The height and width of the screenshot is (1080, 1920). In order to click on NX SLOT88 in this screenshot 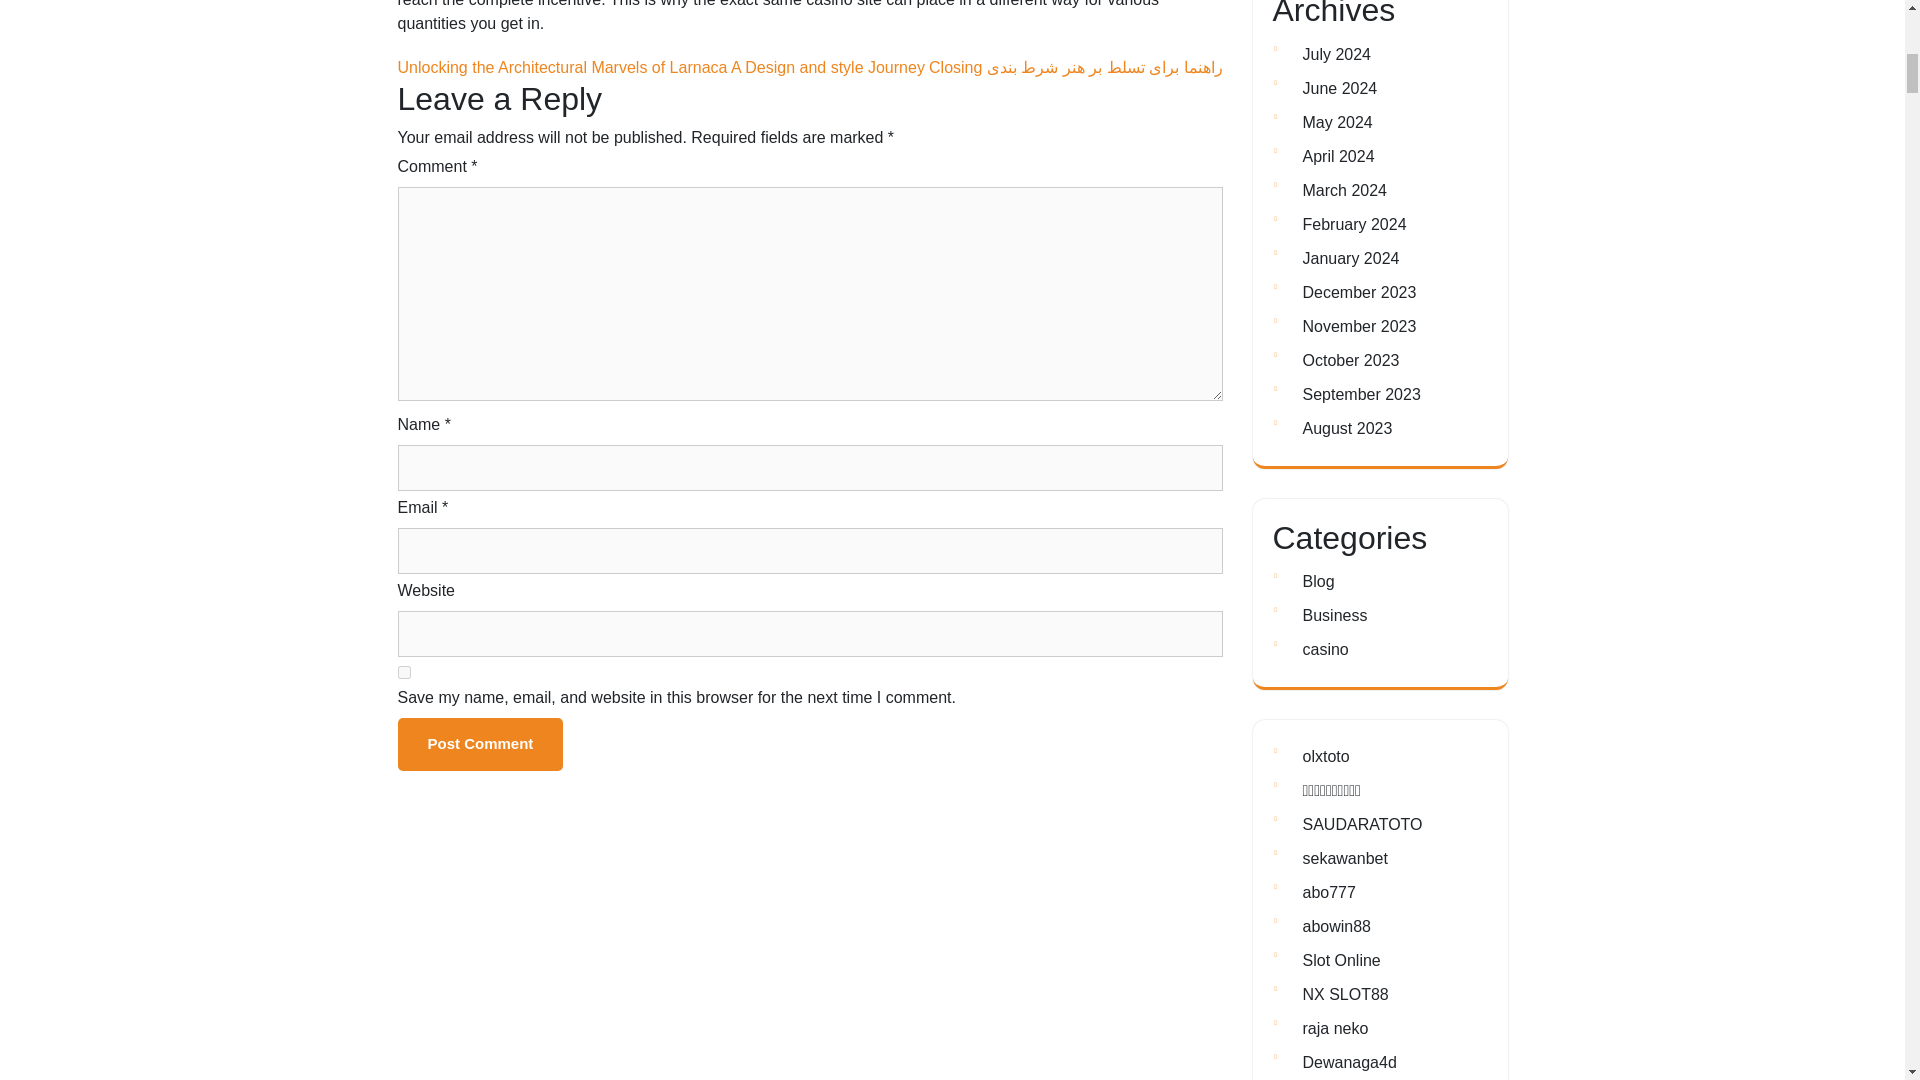, I will do `click(1344, 994)`.